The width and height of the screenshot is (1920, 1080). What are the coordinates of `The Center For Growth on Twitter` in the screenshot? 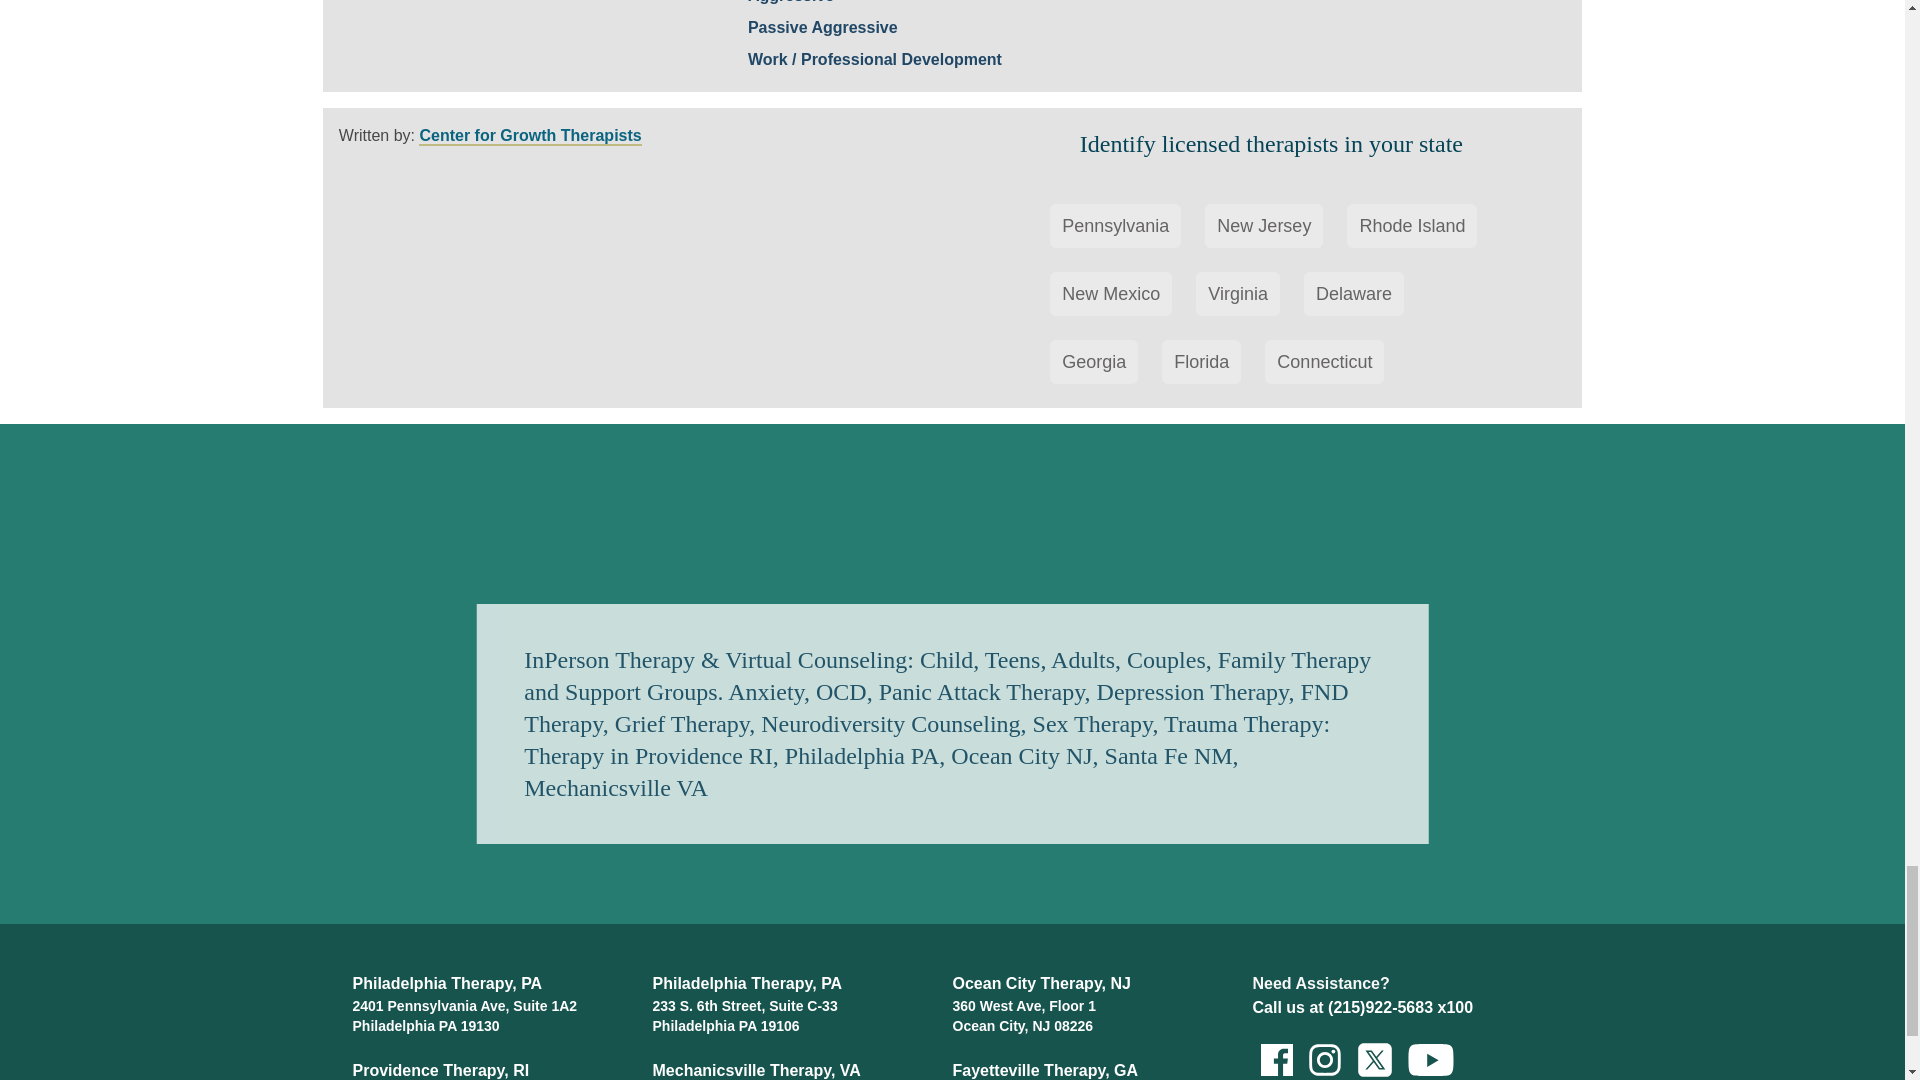 It's located at (1371, 1058).